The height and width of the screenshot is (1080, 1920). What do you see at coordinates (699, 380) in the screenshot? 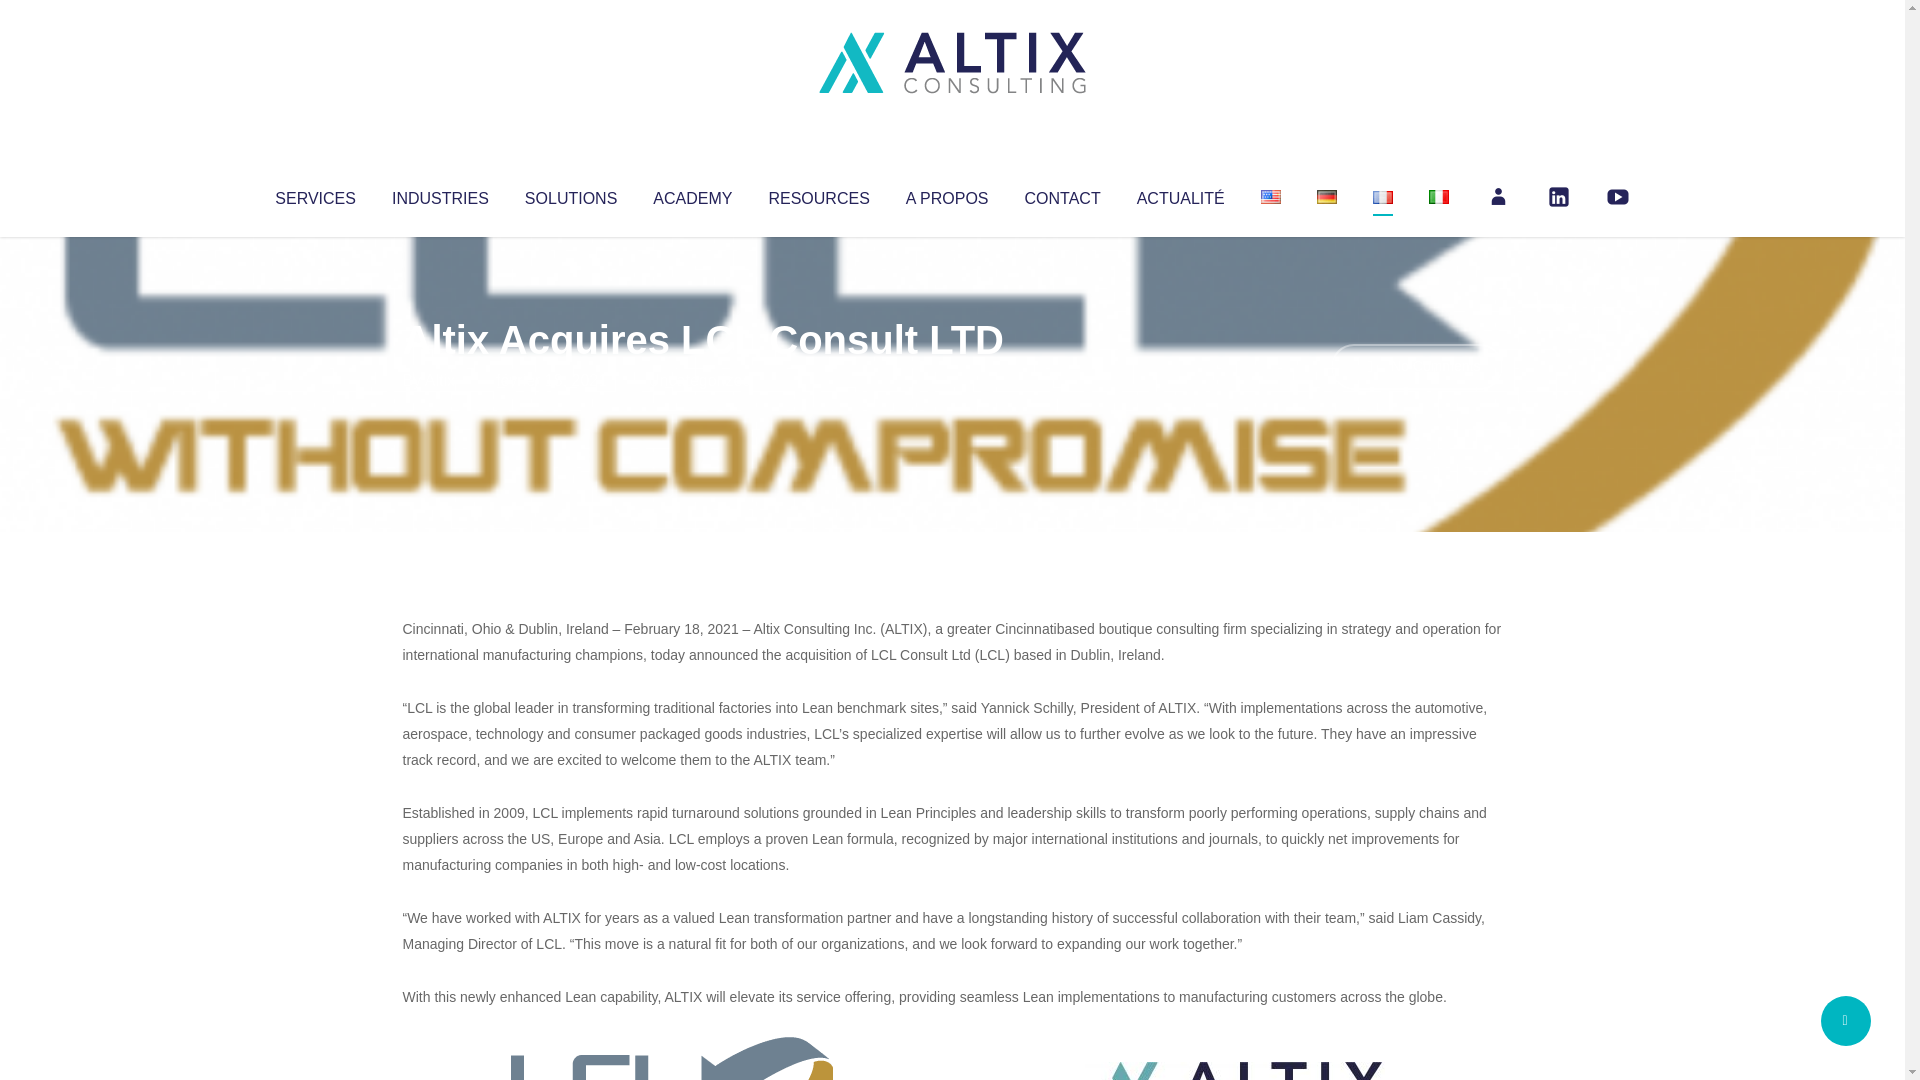
I see `Uncategorized` at bounding box center [699, 380].